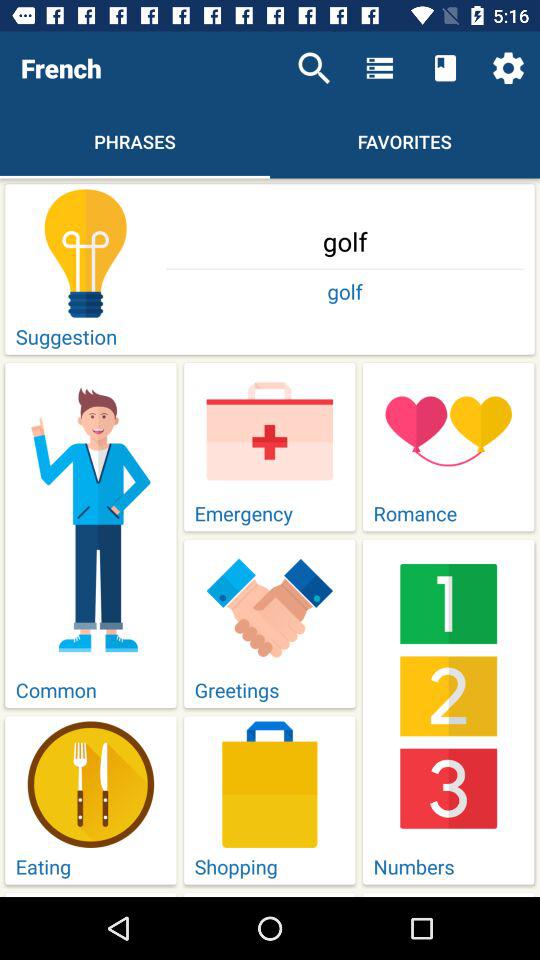  I want to click on press item next to the french icon, so click(314, 68).